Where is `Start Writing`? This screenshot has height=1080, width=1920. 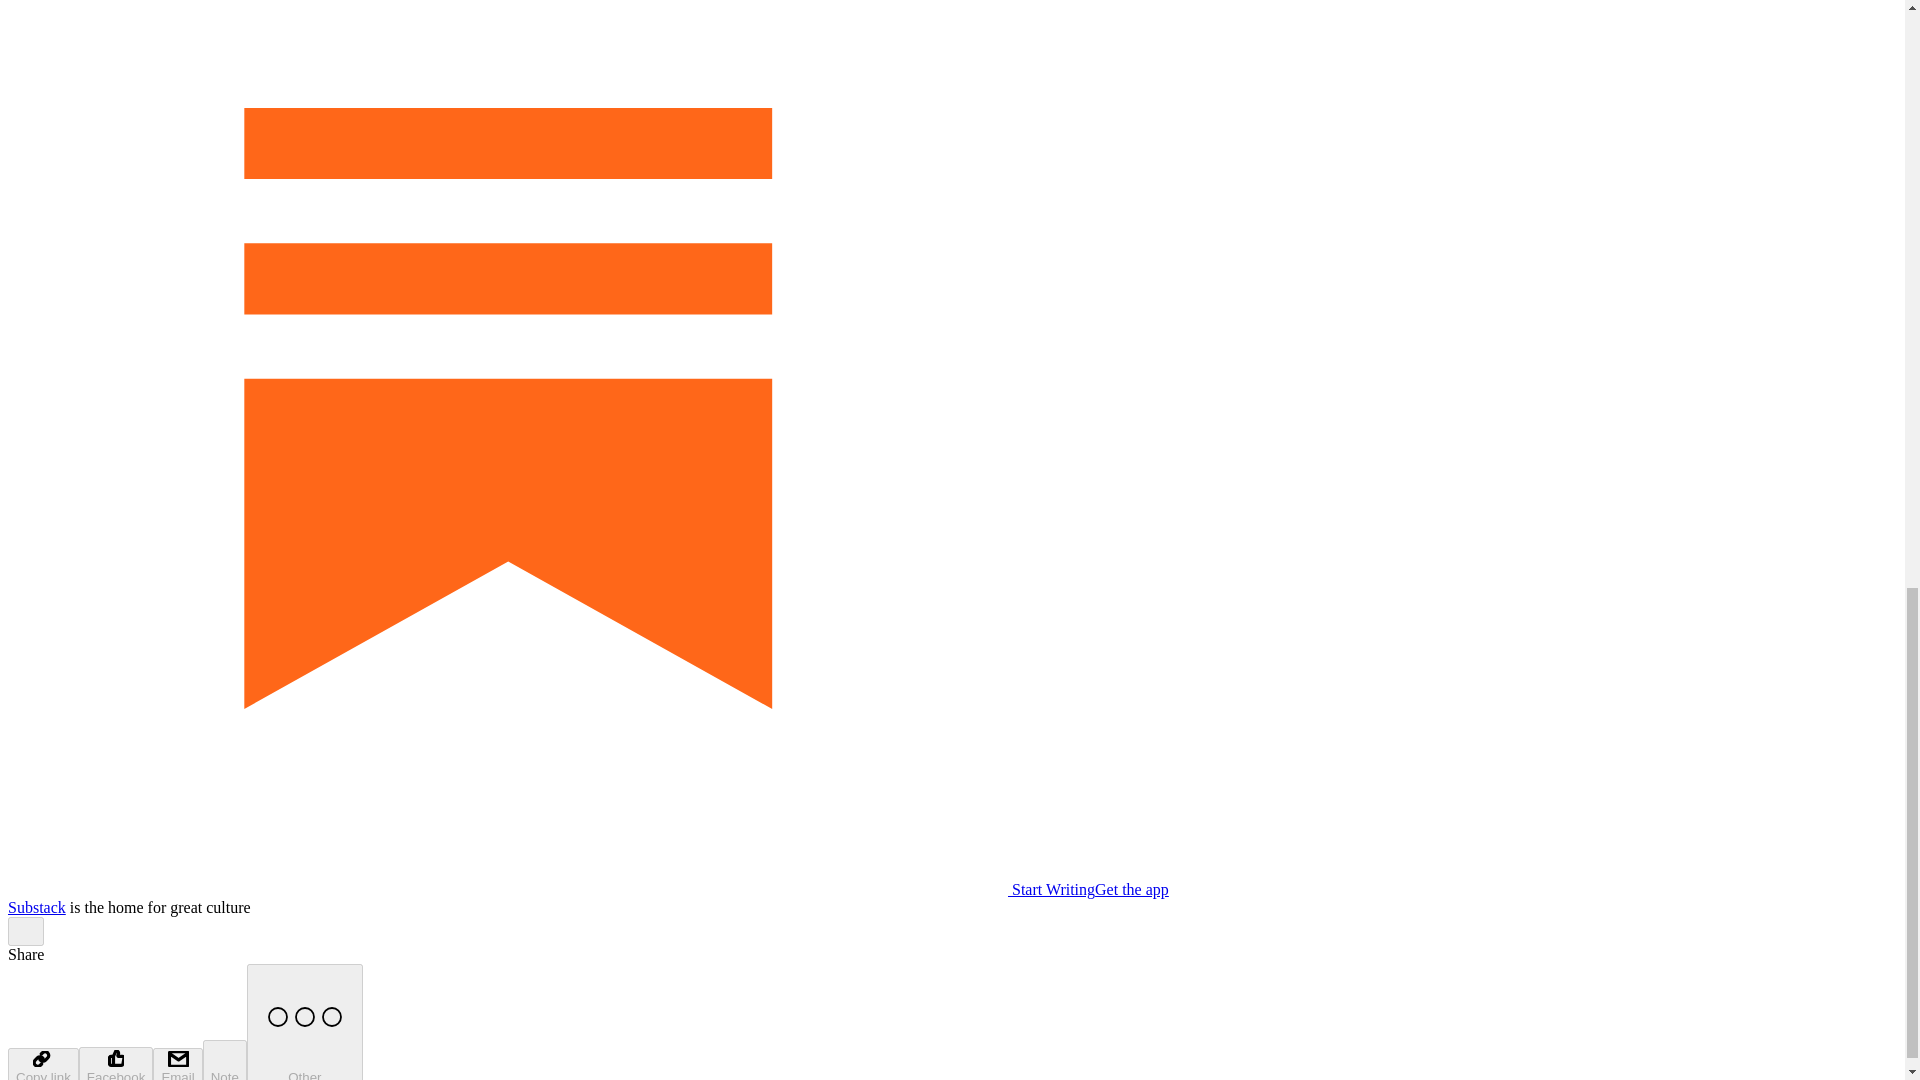 Start Writing is located at coordinates (550, 889).